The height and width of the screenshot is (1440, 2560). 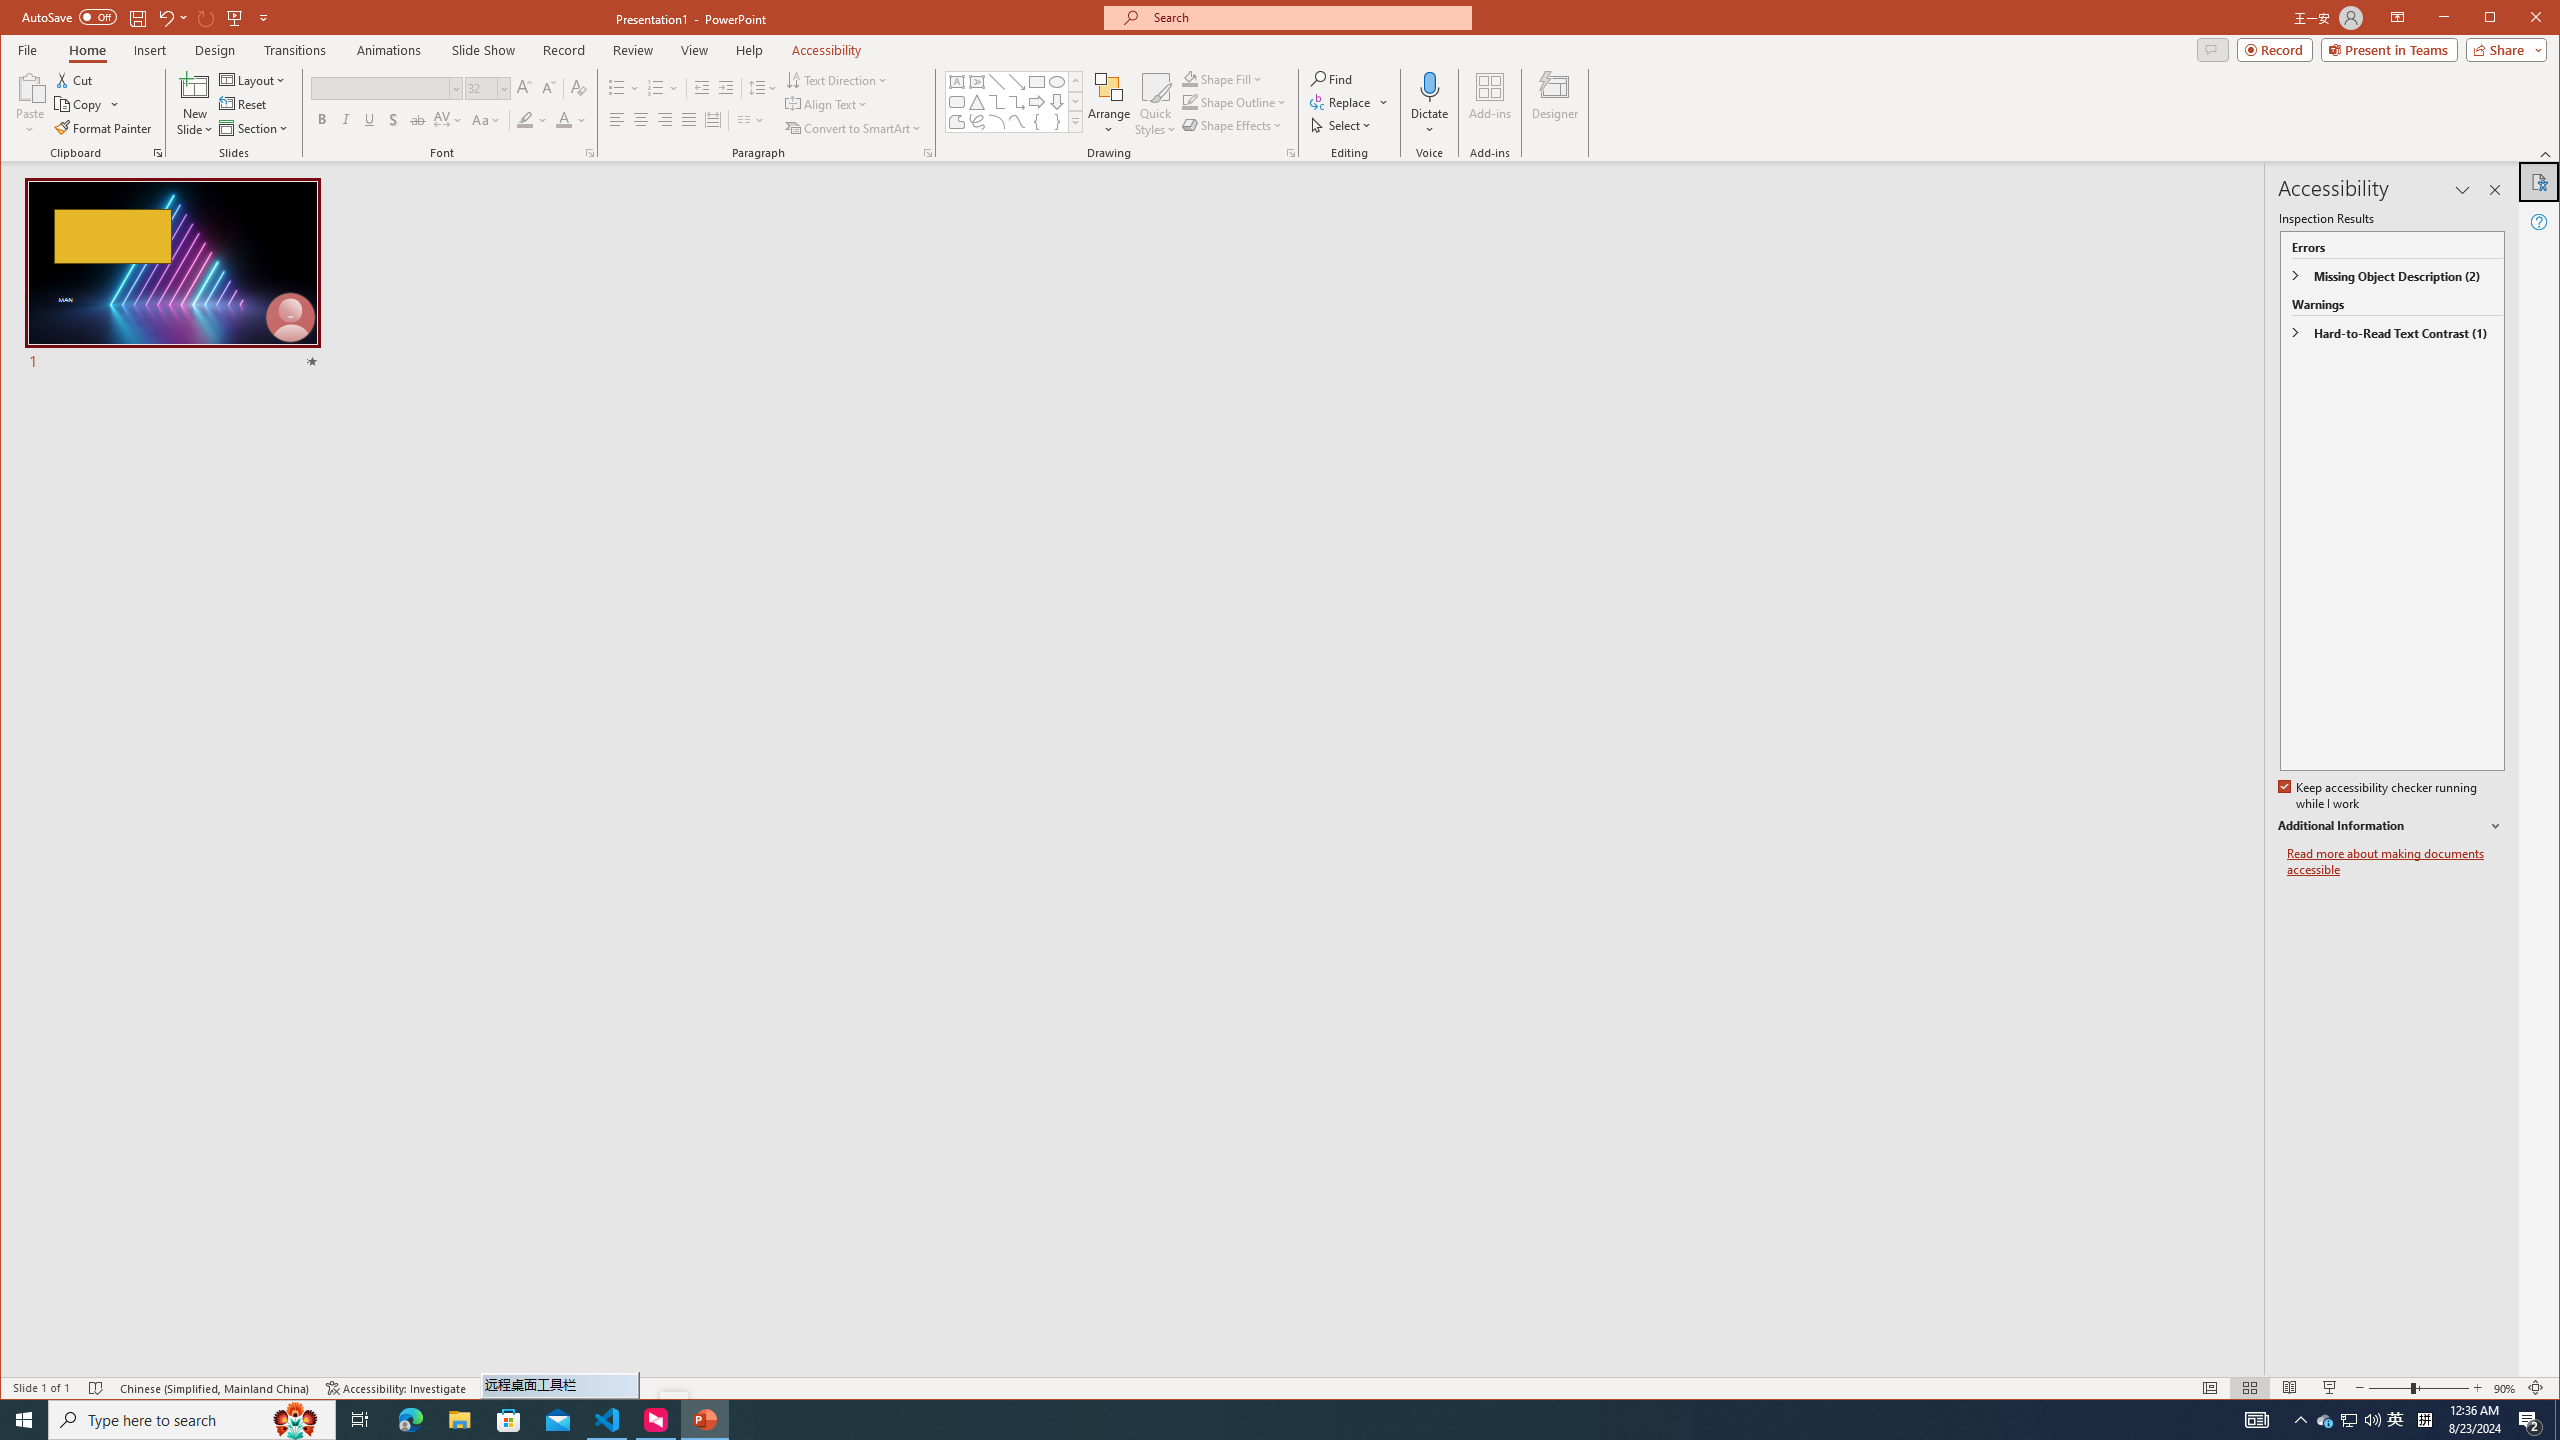 What do you see at coordinates (254, 128) in the screenshot?
I see `Section` at bounding box center [254, 128].